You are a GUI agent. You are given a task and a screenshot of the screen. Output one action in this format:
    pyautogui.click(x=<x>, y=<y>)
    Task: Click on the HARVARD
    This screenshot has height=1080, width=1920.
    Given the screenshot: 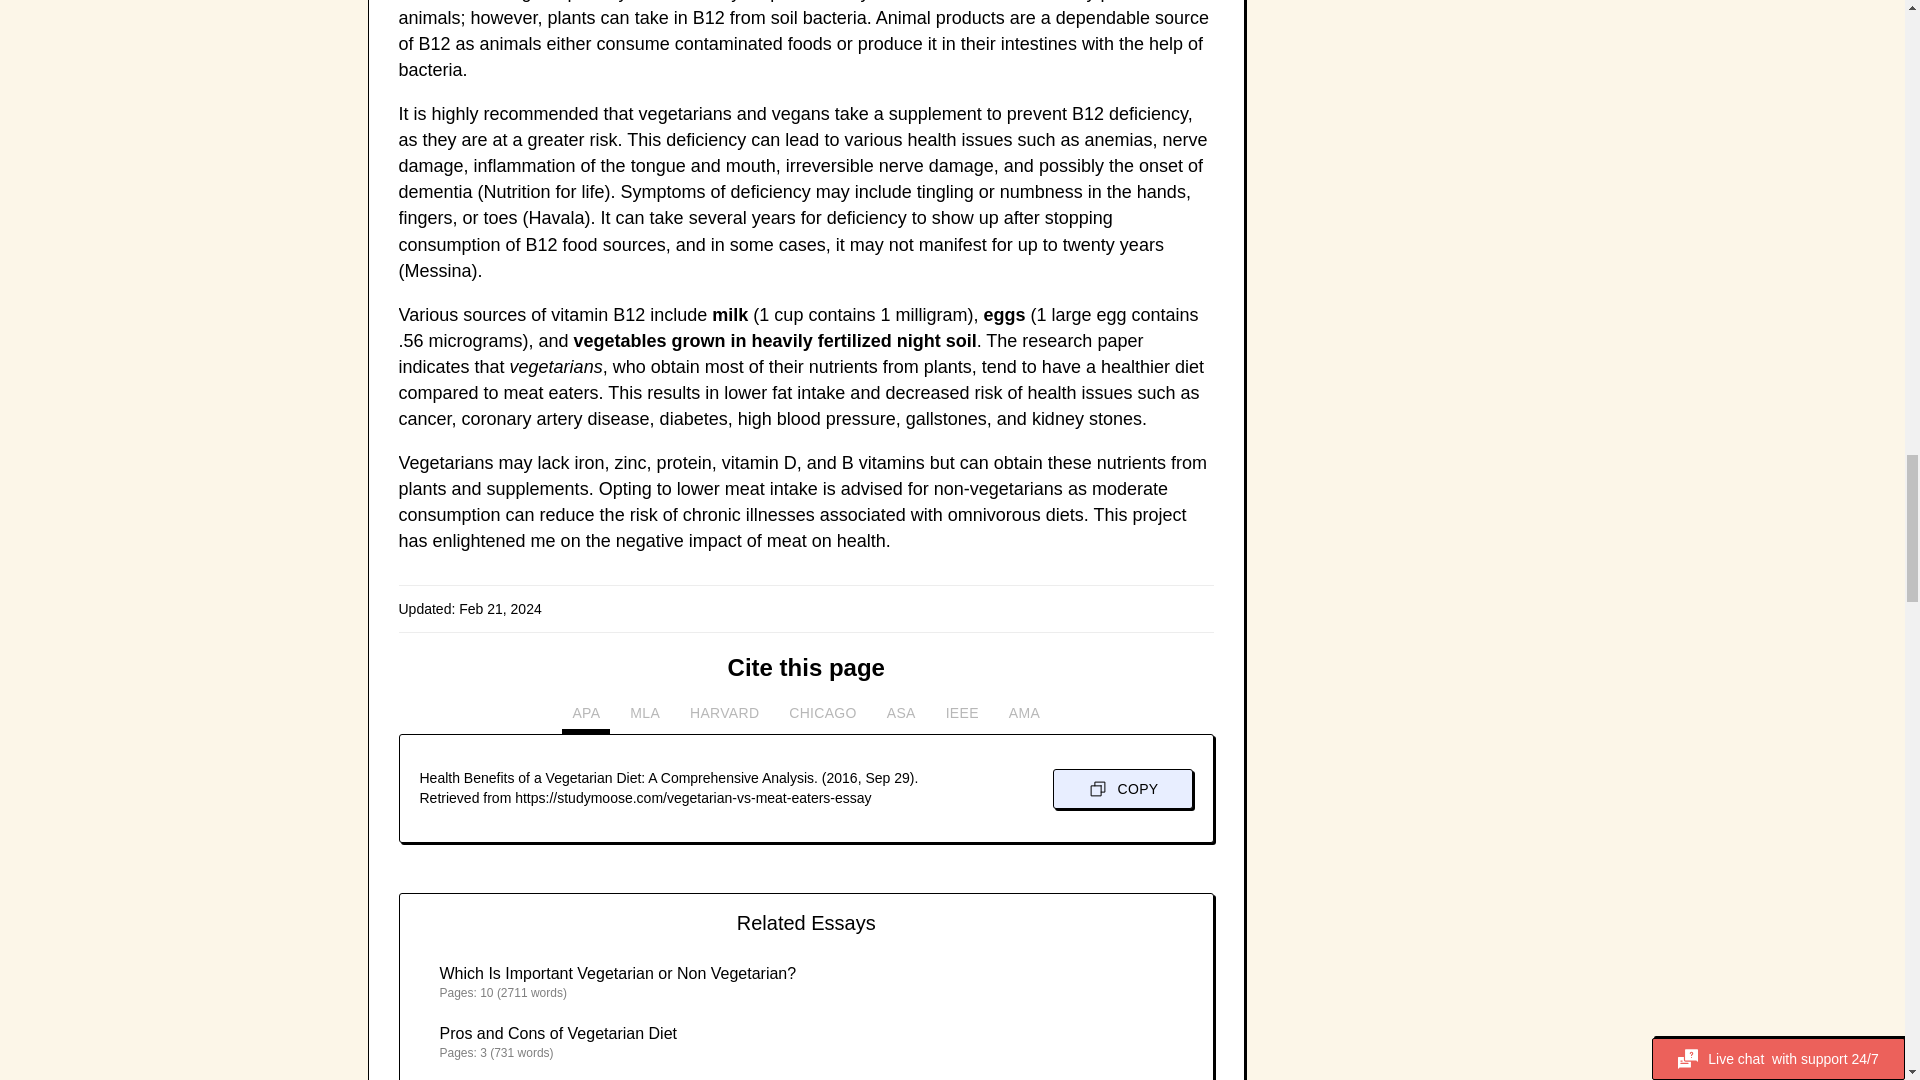 What is the action you would take?
    pyautogui.click(x=724, y=718)
    